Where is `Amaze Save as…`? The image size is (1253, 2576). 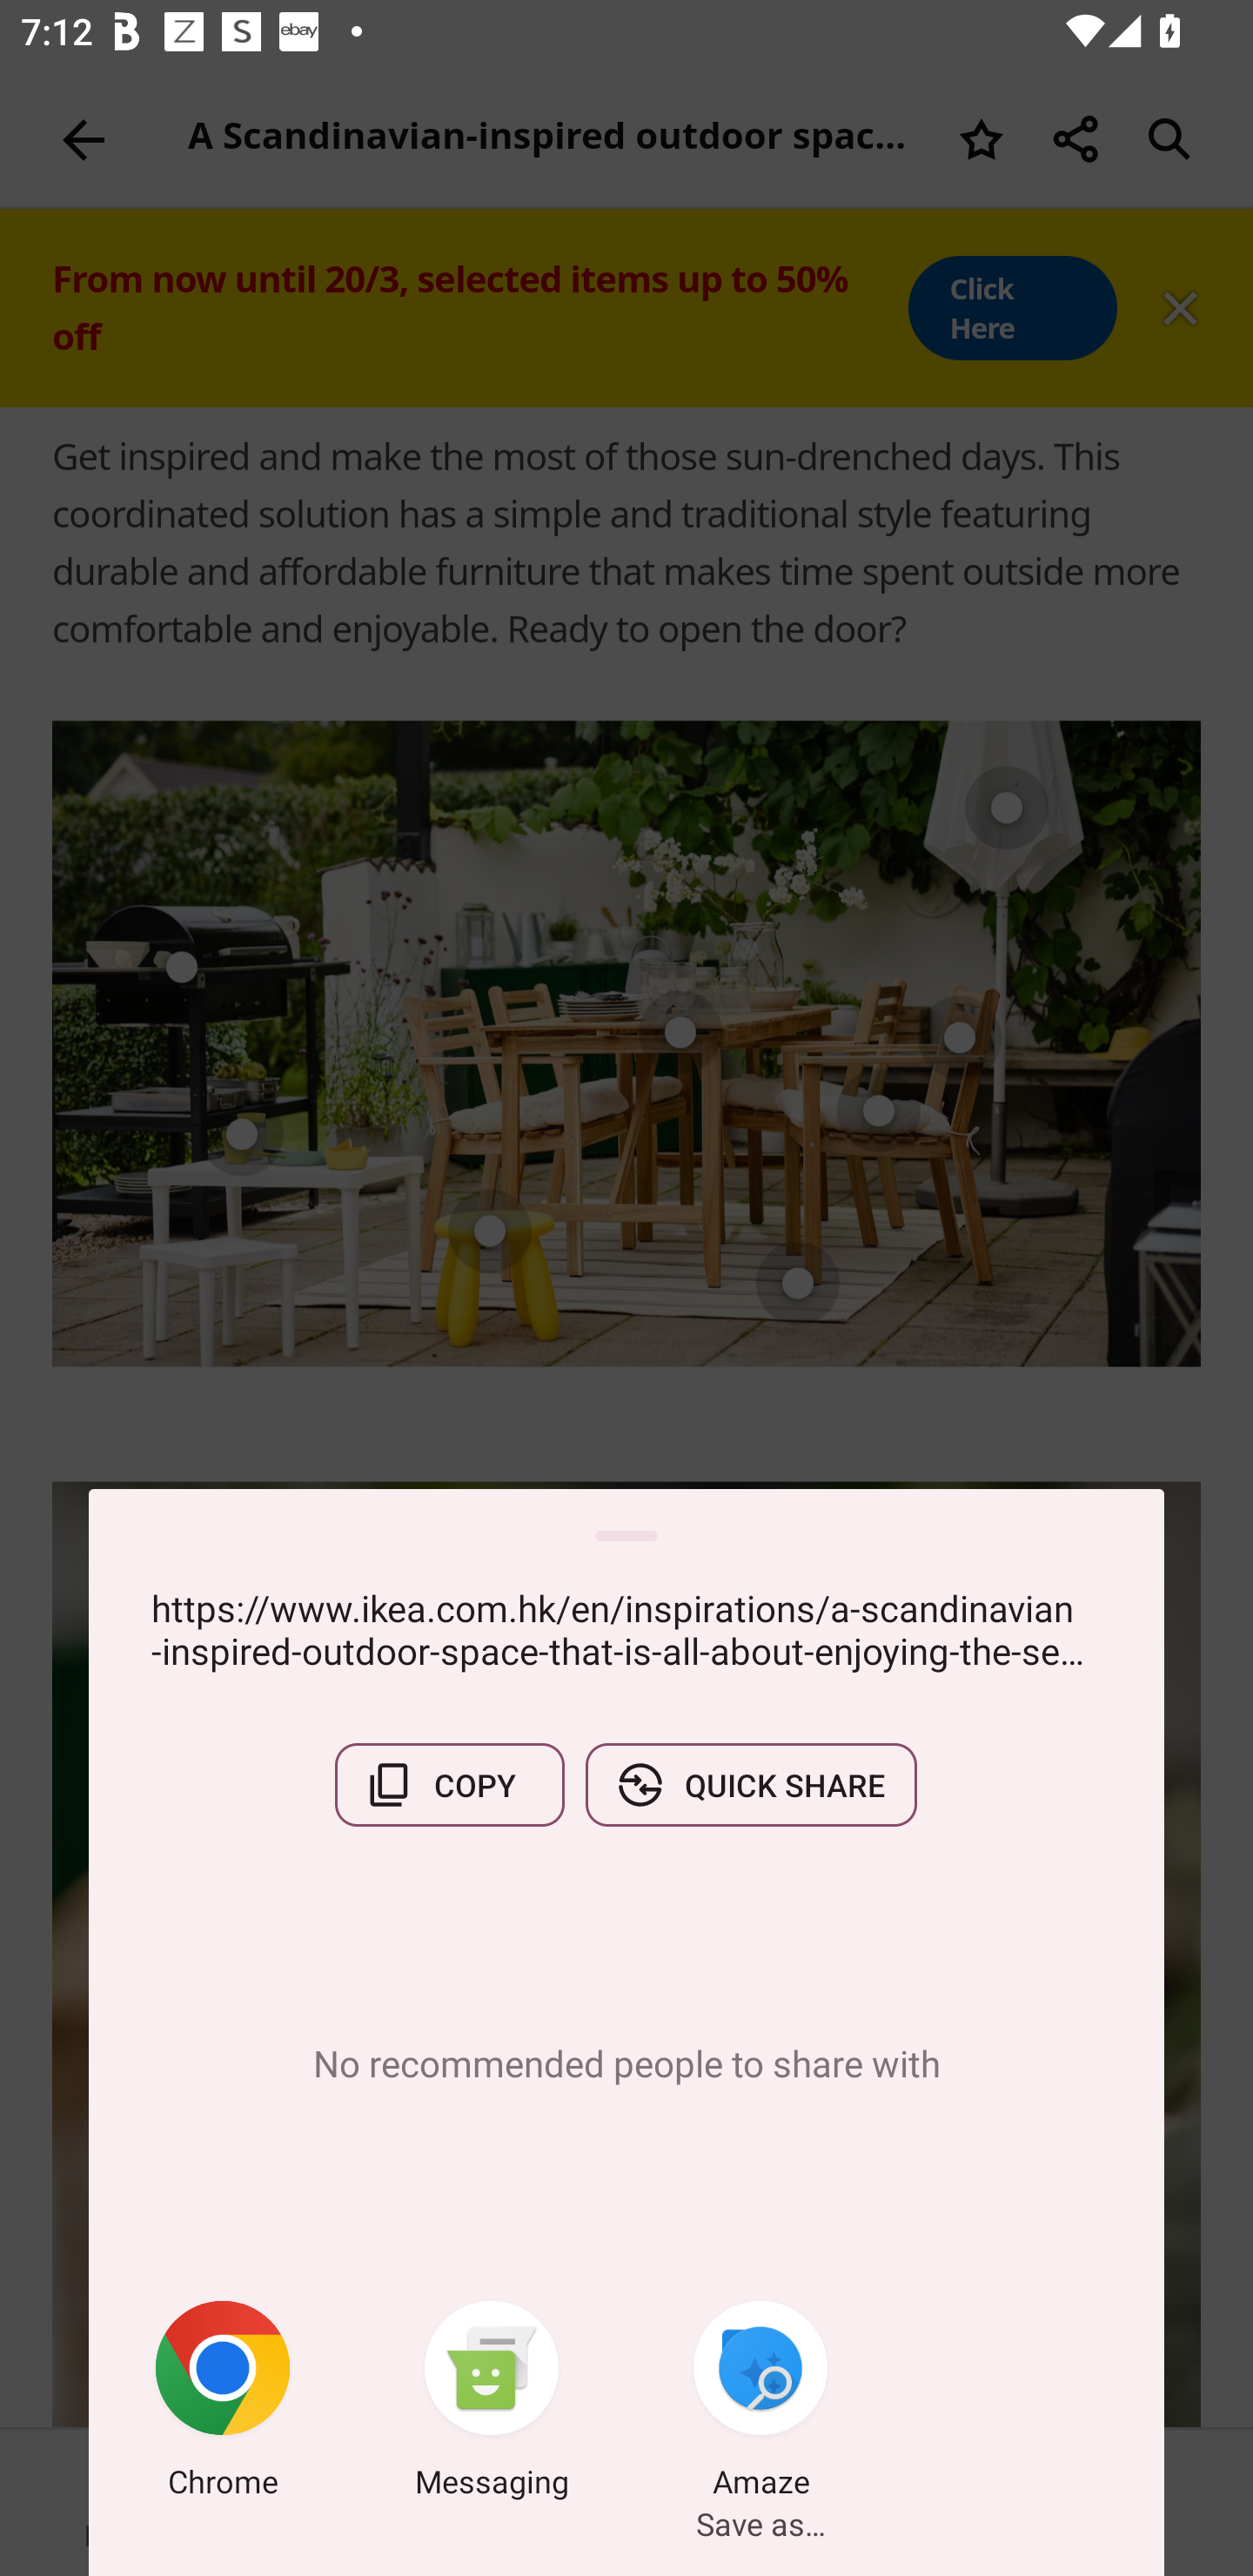 Amaze Save as… is located at coordinates (761, 2405).